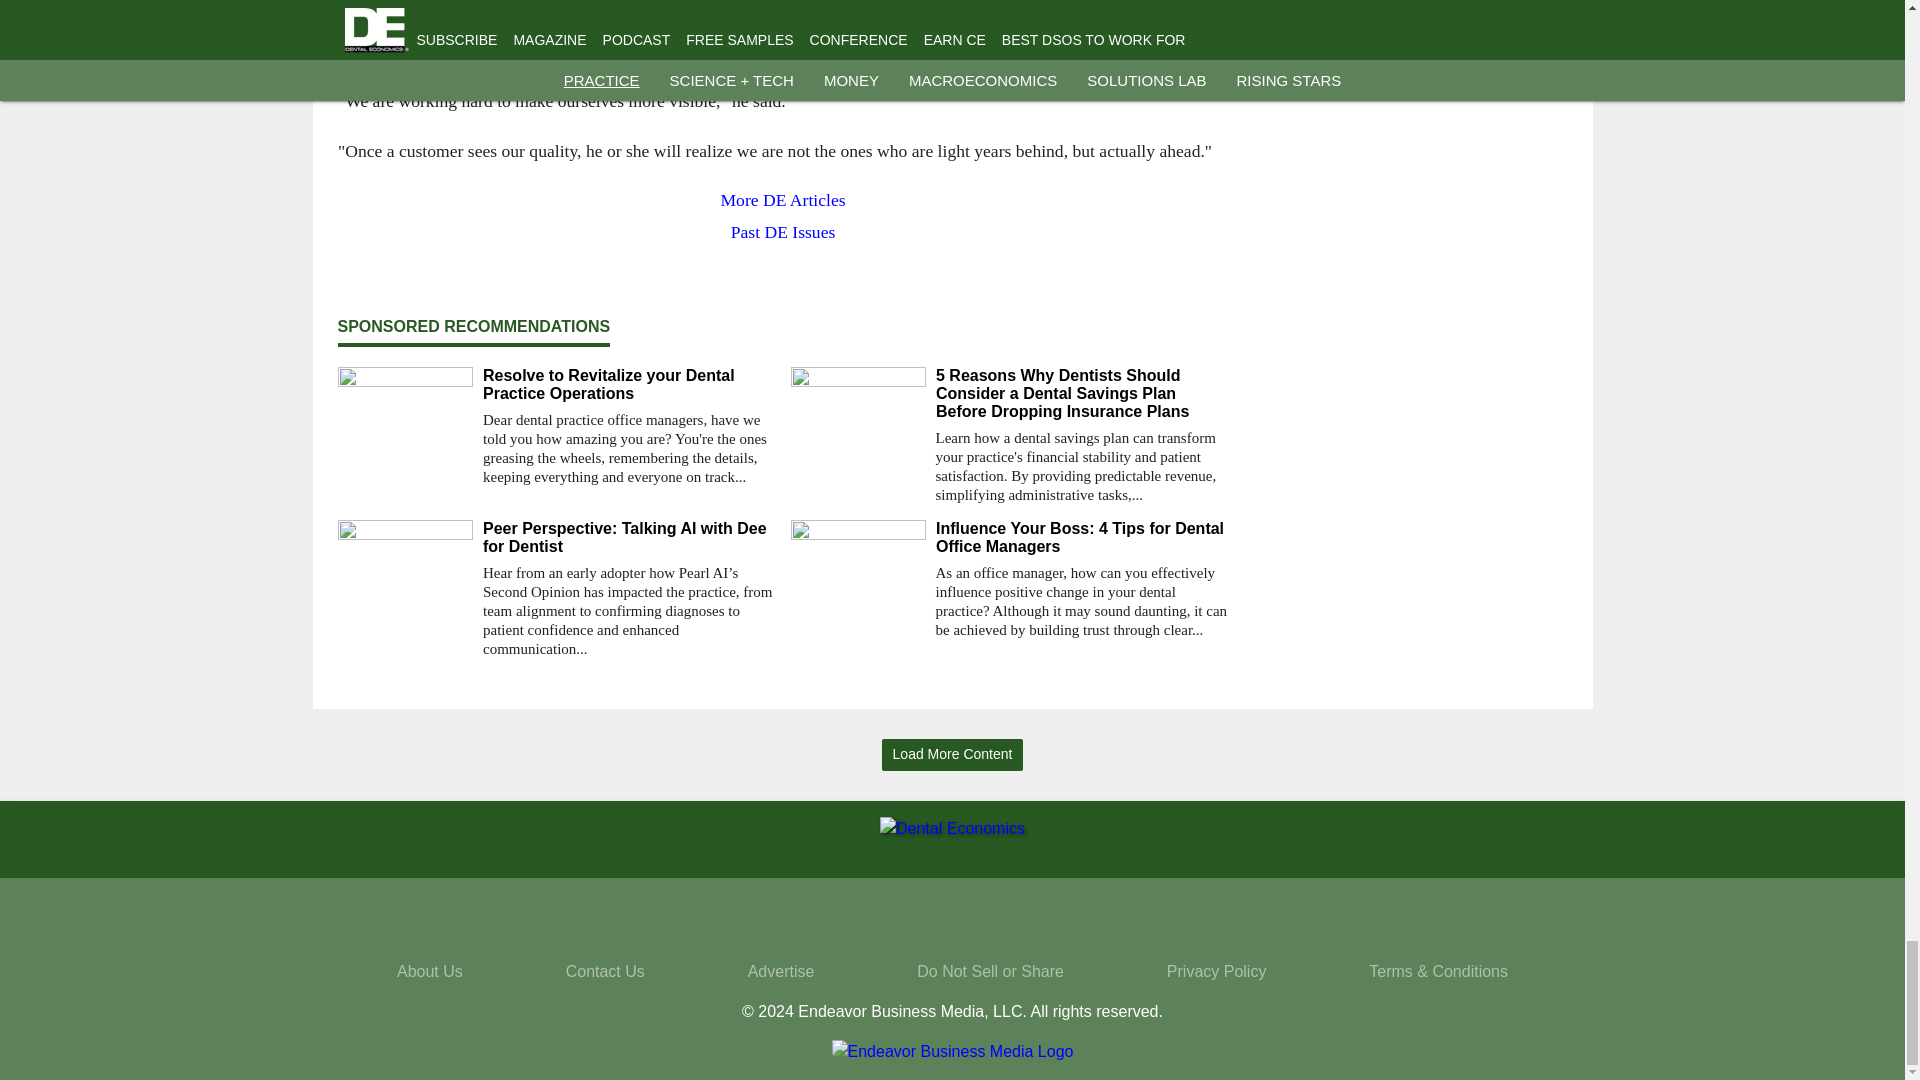  What do you see at coordinates (628, 538) in the screenshot?
I see `Peer Perspective: Talking AI with Dee for Dentist` at bounding box center [628, 538].